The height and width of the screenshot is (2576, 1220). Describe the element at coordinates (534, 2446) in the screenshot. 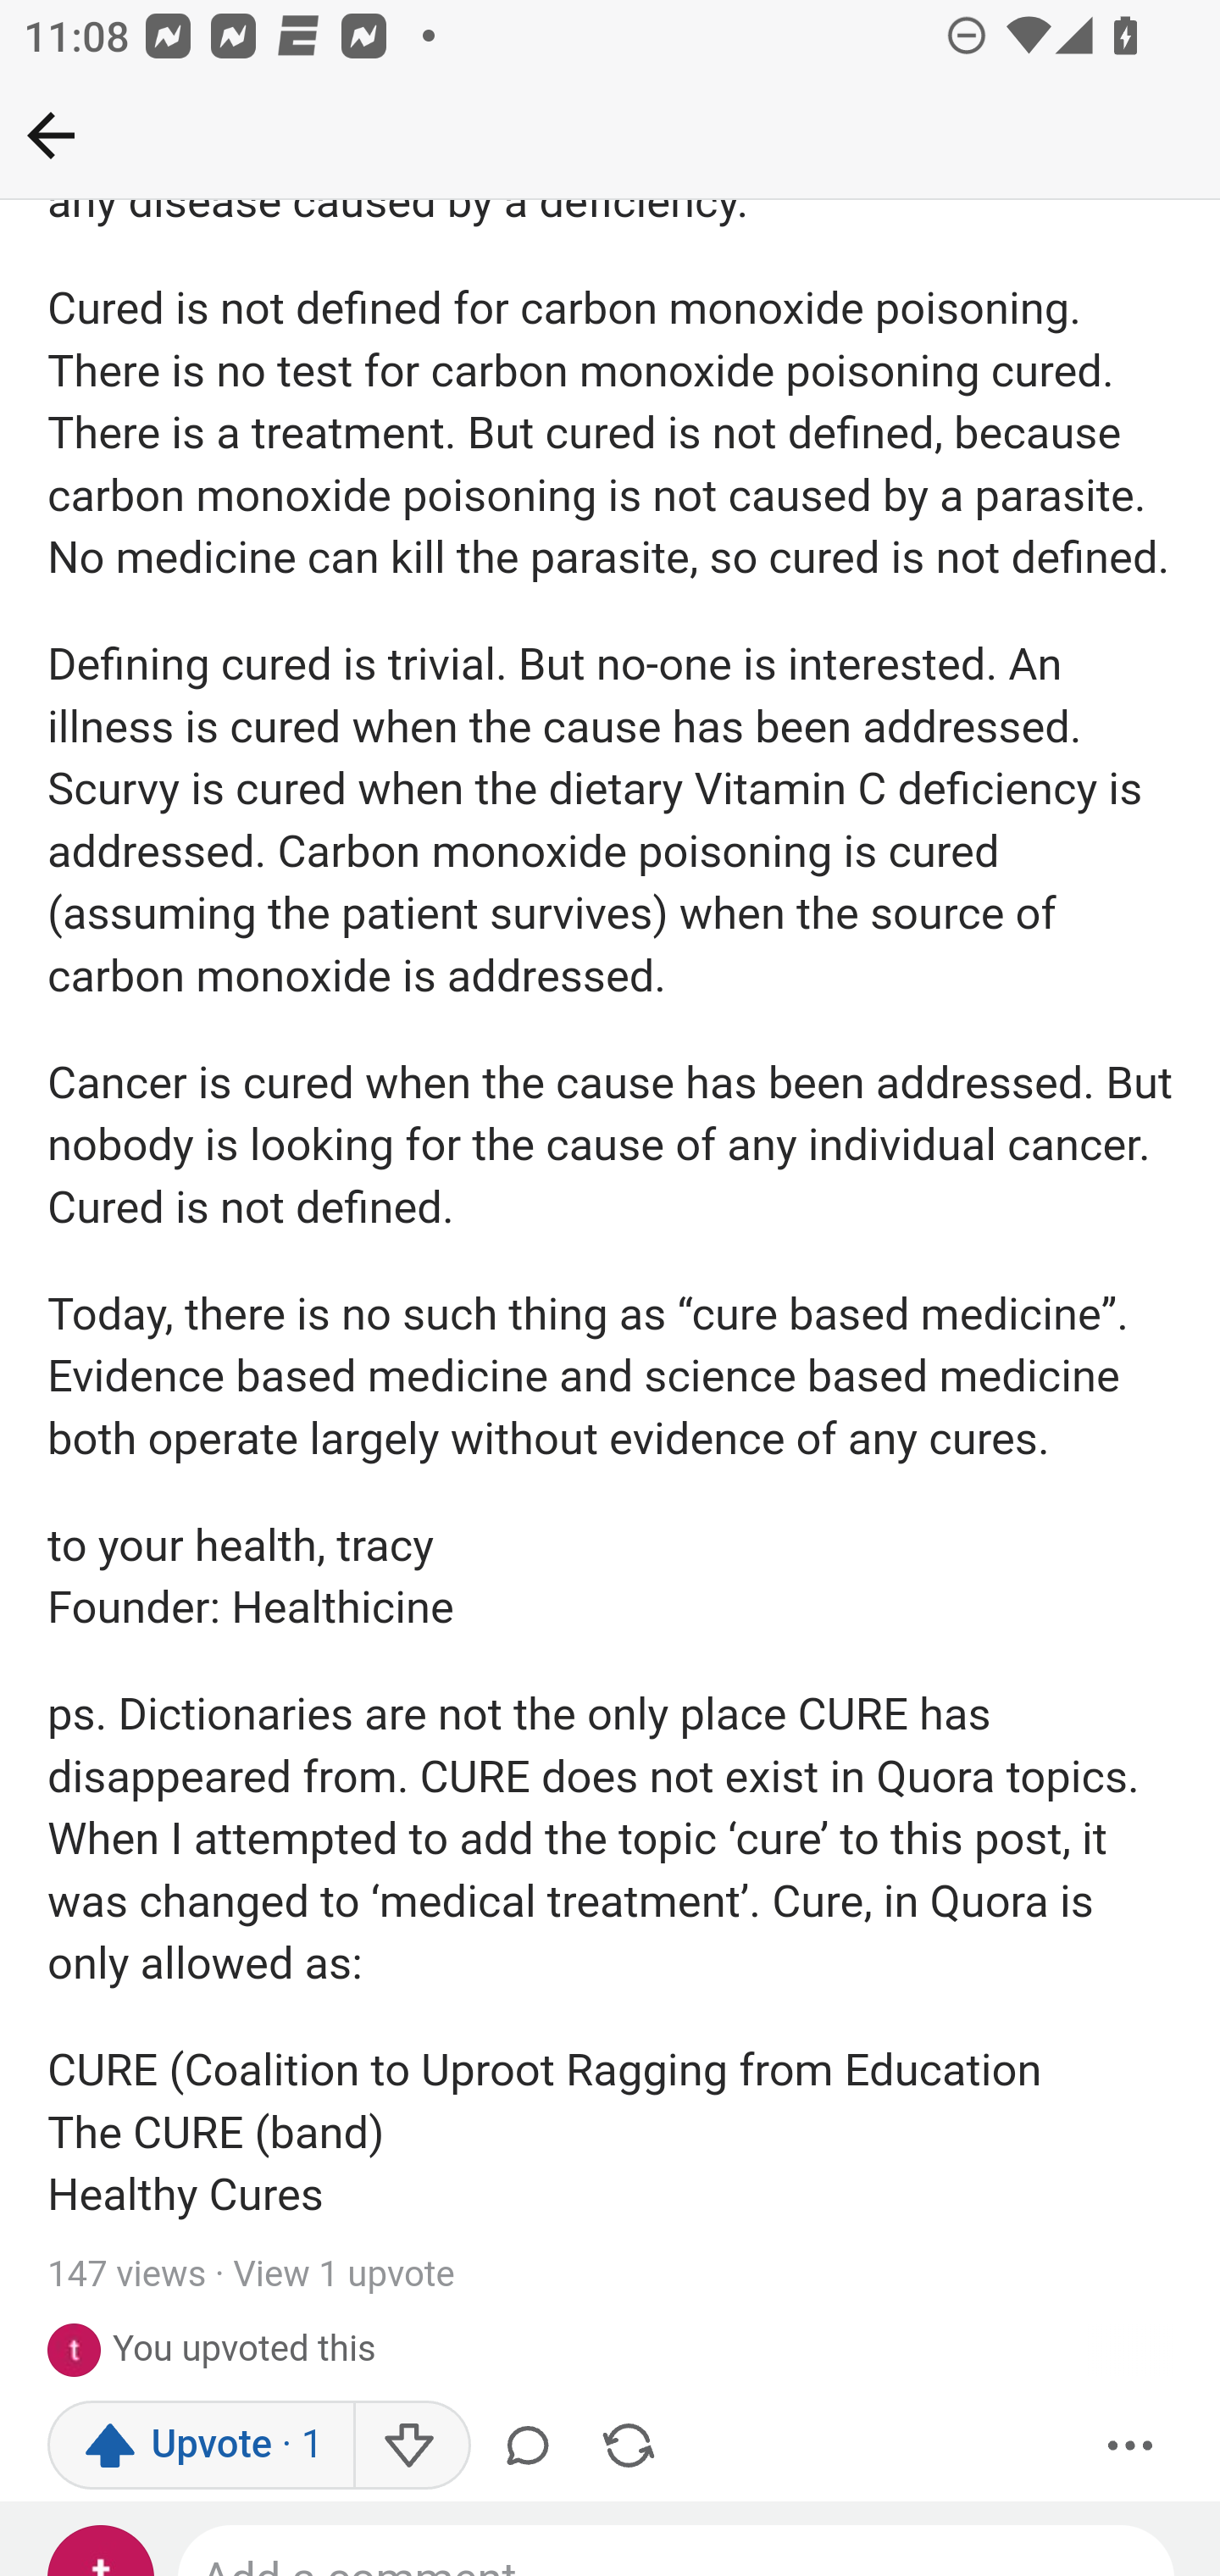

I see `Comment` at that location.